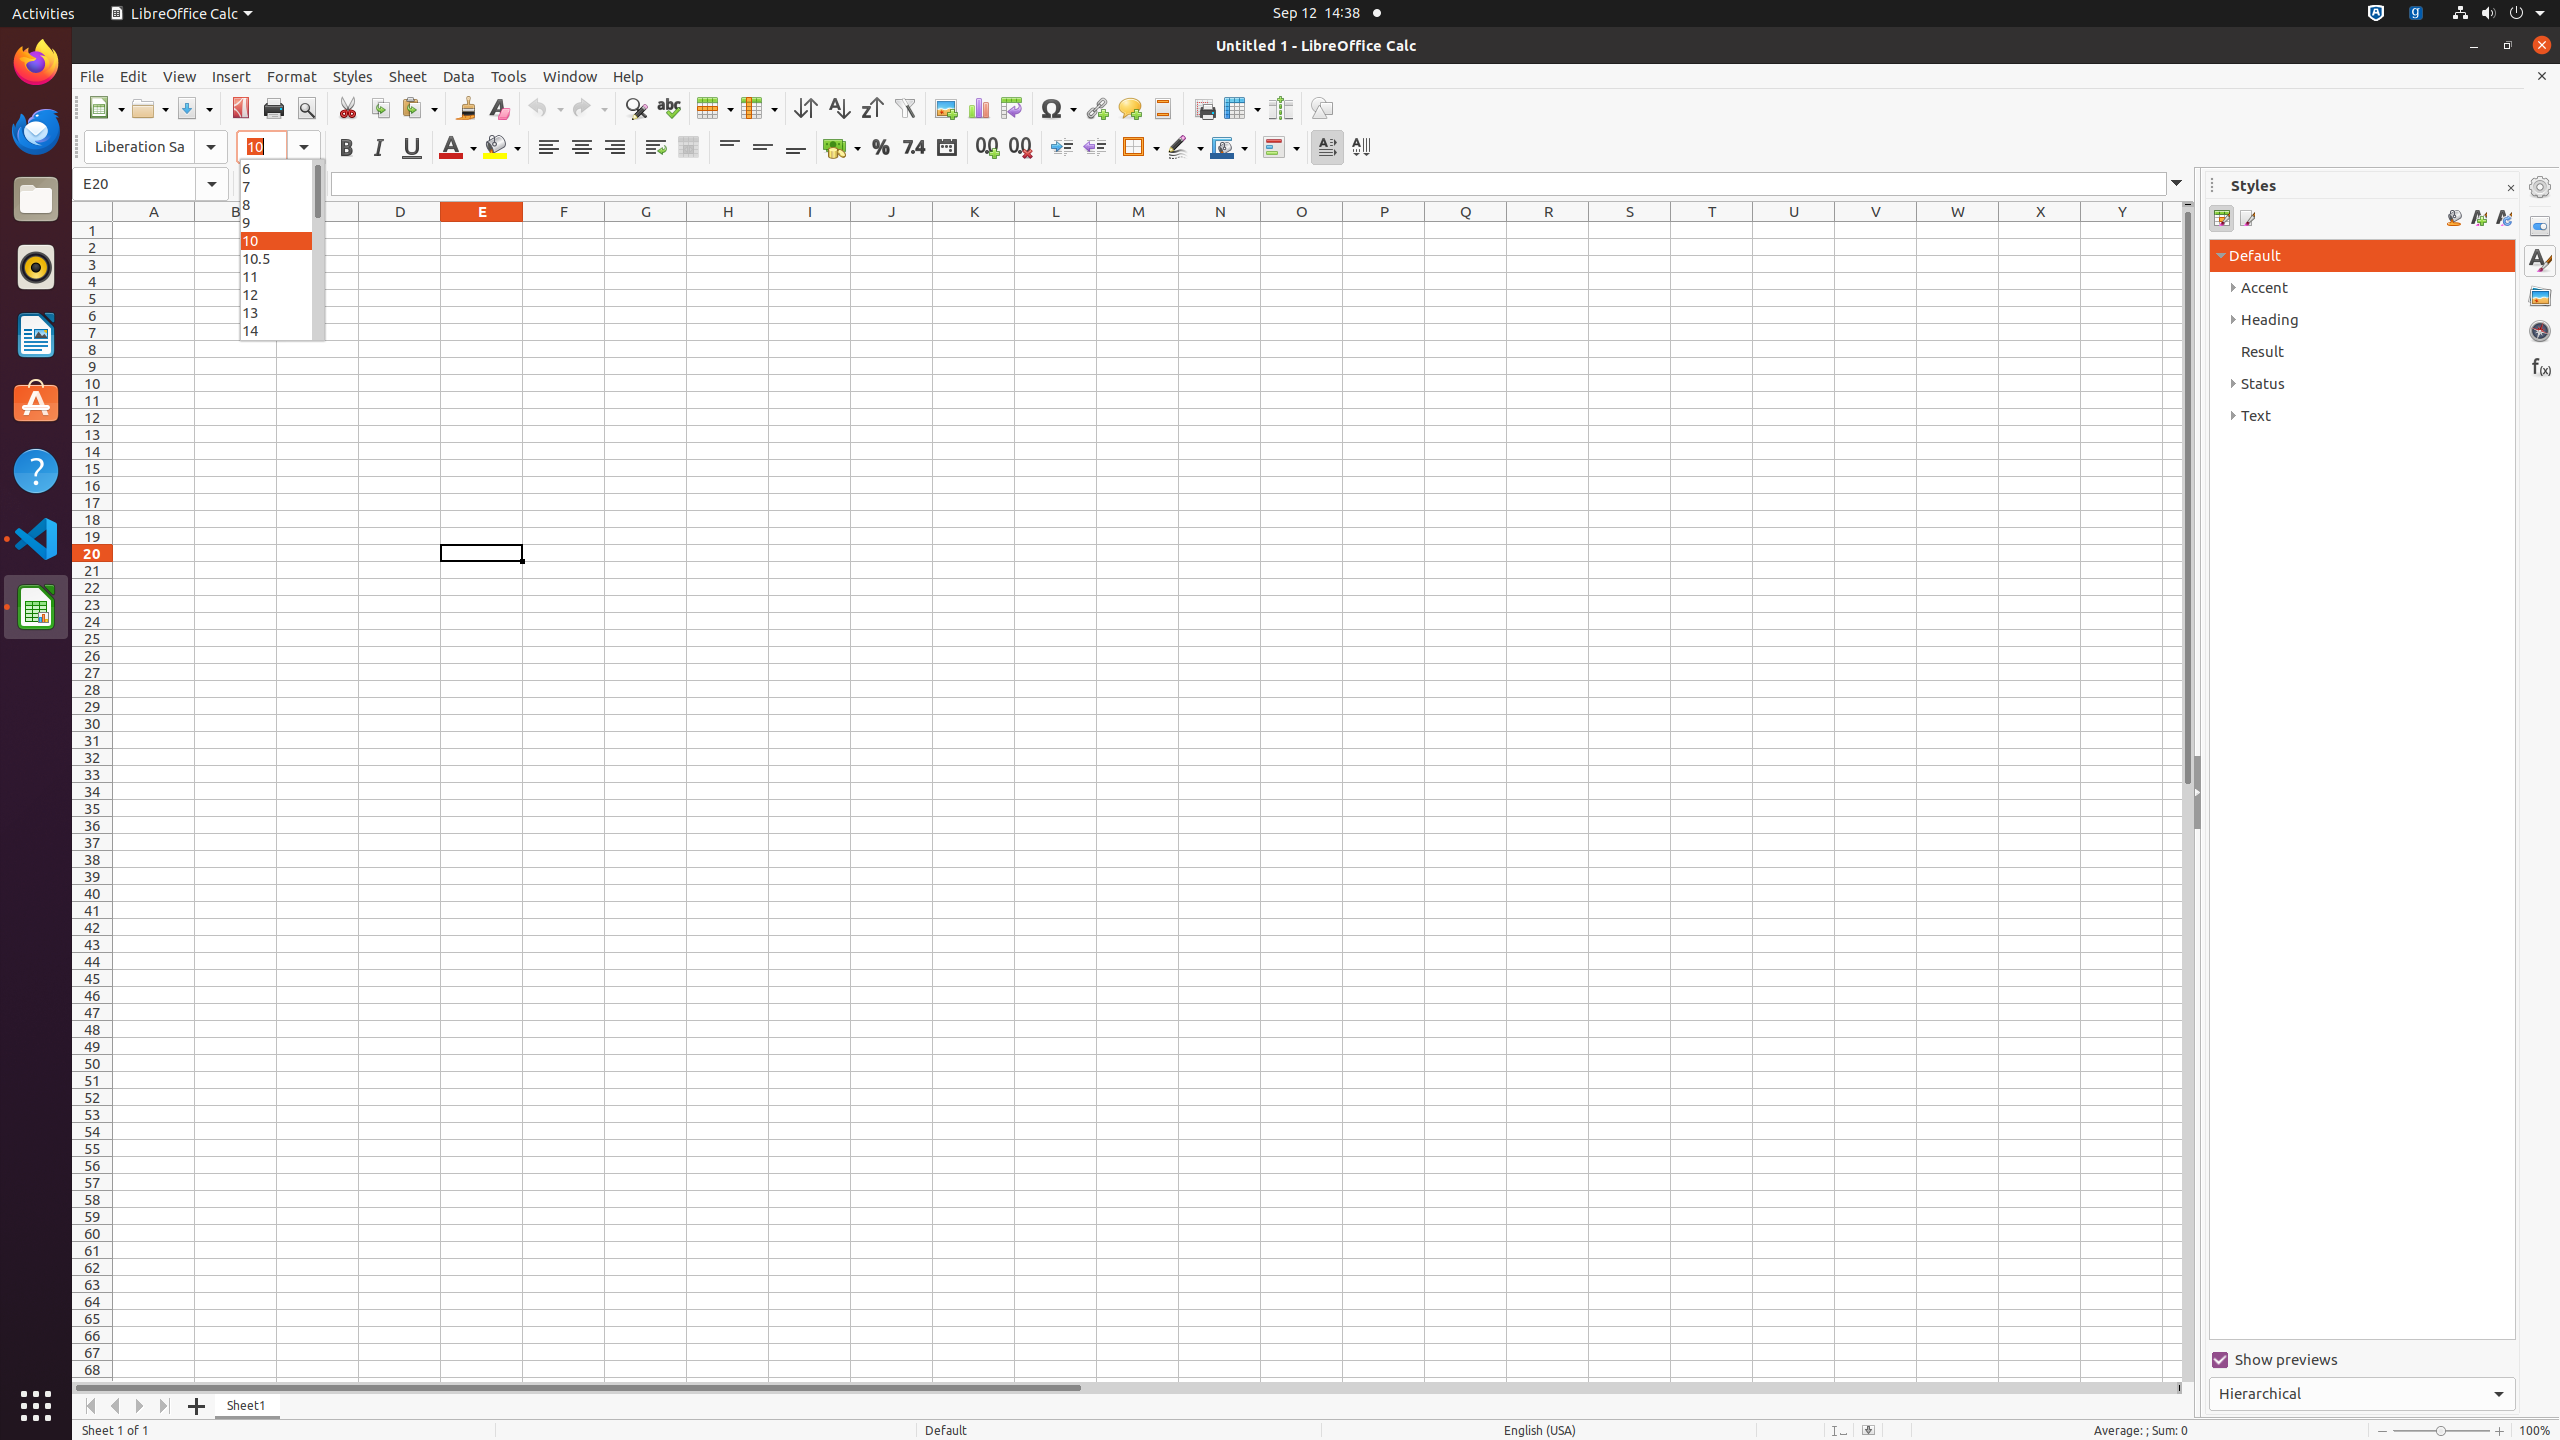 This screenshot has height=1440, width=2560. I want to click on X1, so click(2040, 230).